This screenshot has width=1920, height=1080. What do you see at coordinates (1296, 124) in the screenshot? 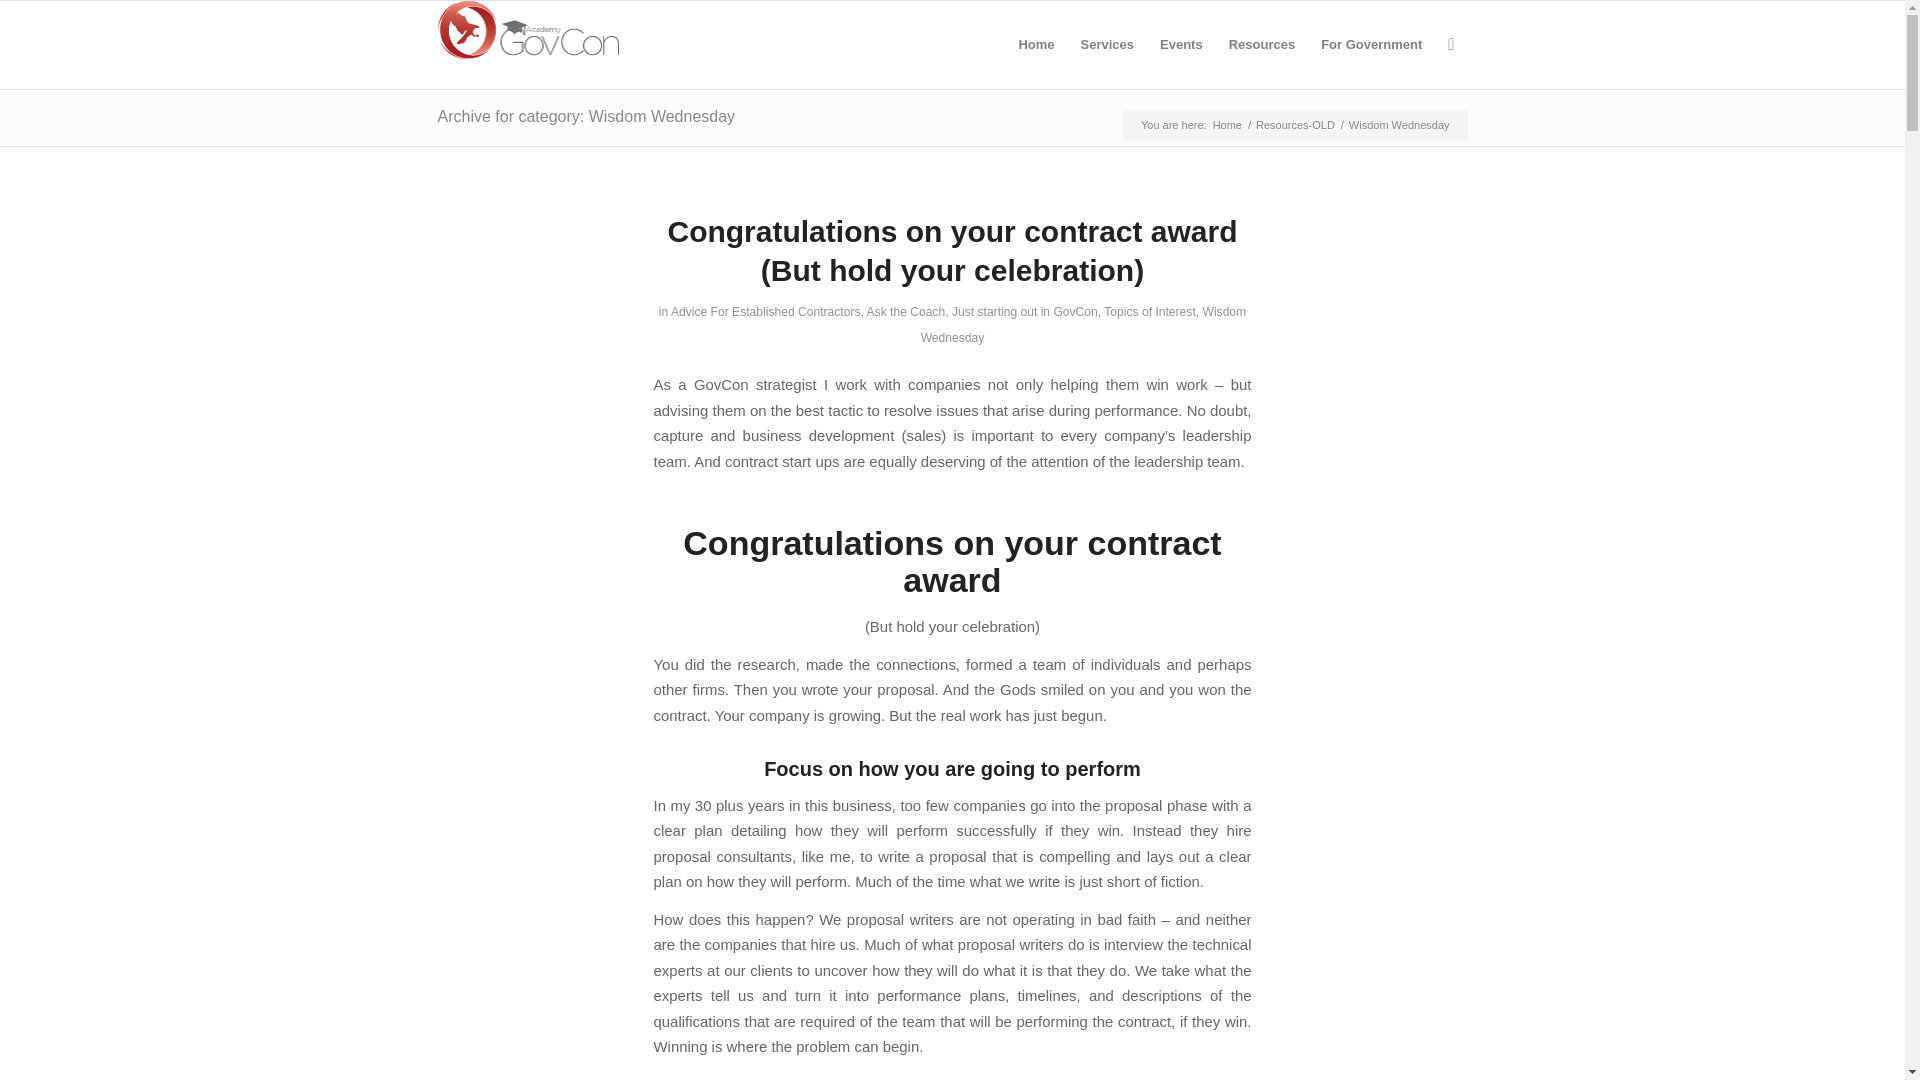
I see `Resources-OLD` at bounding box center [1296, 124].